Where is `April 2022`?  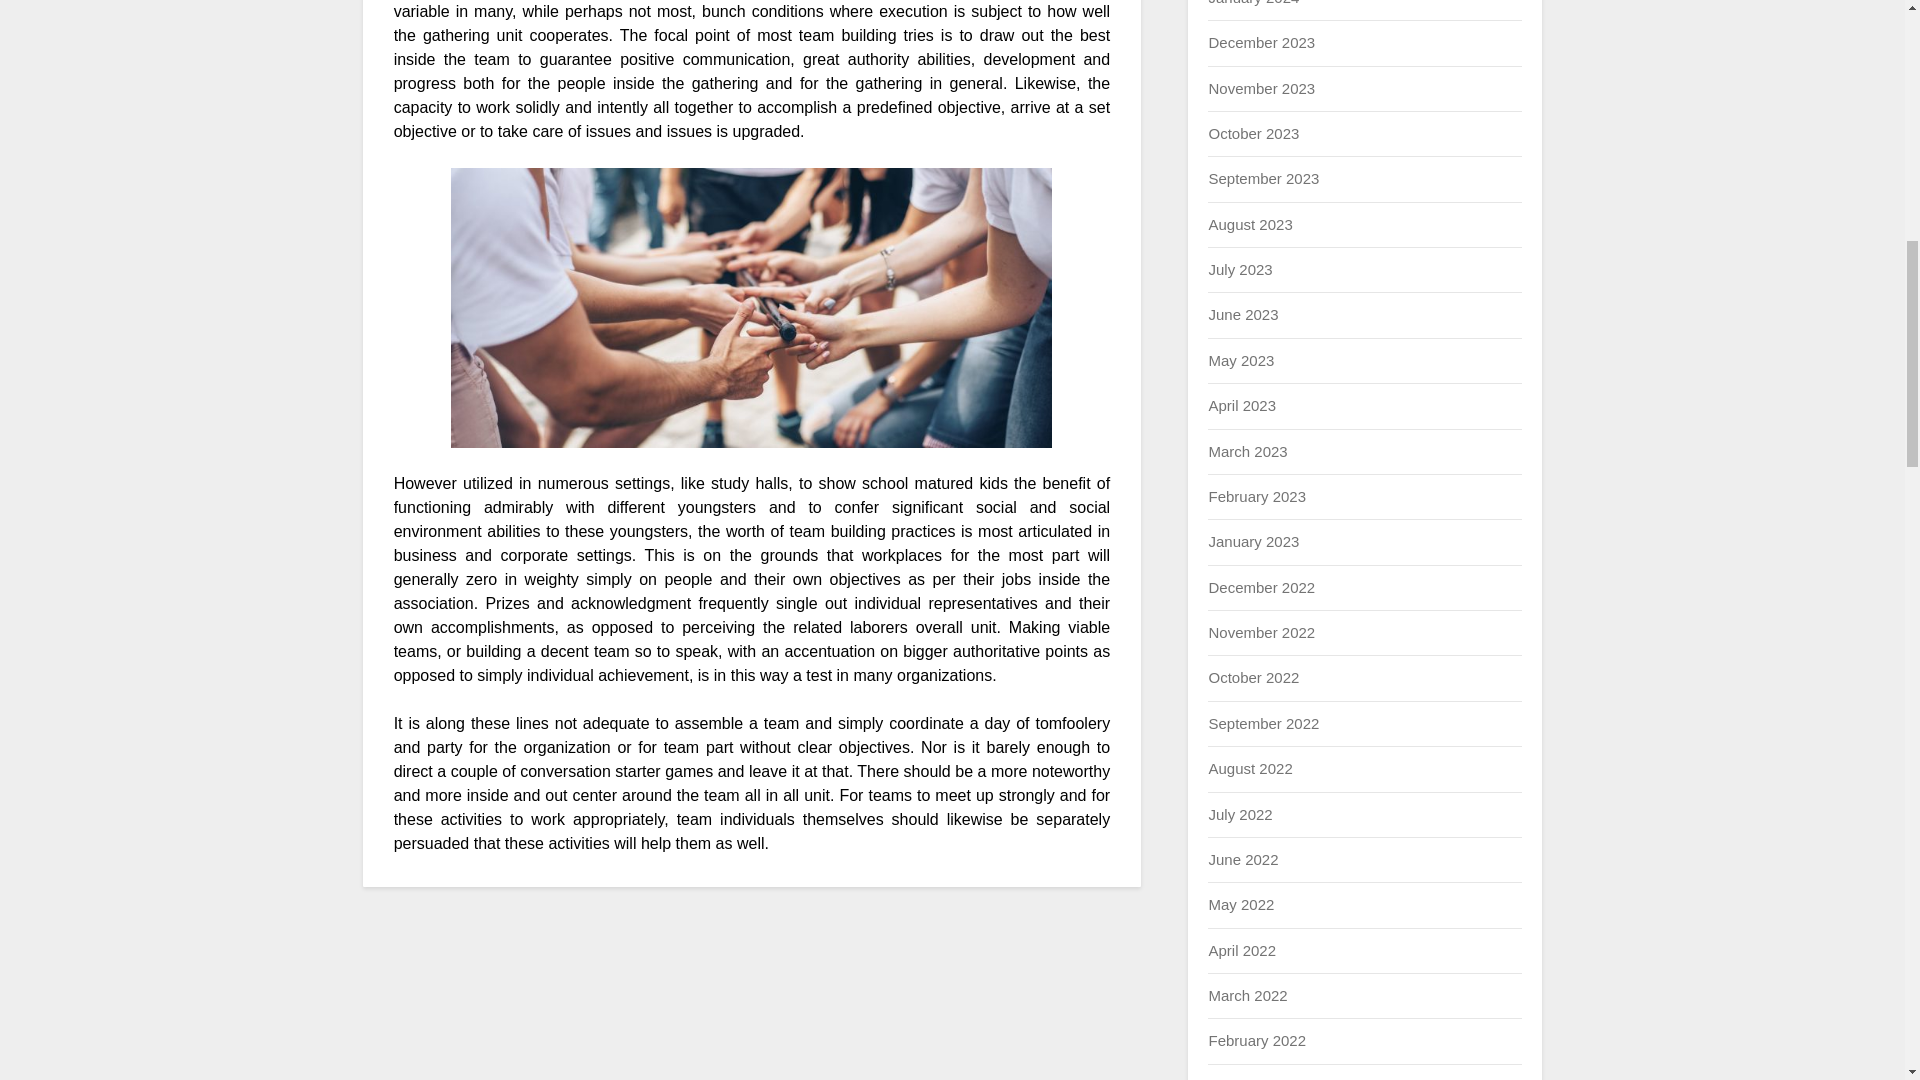
April 2022 is located at coordinates (1242, 950).